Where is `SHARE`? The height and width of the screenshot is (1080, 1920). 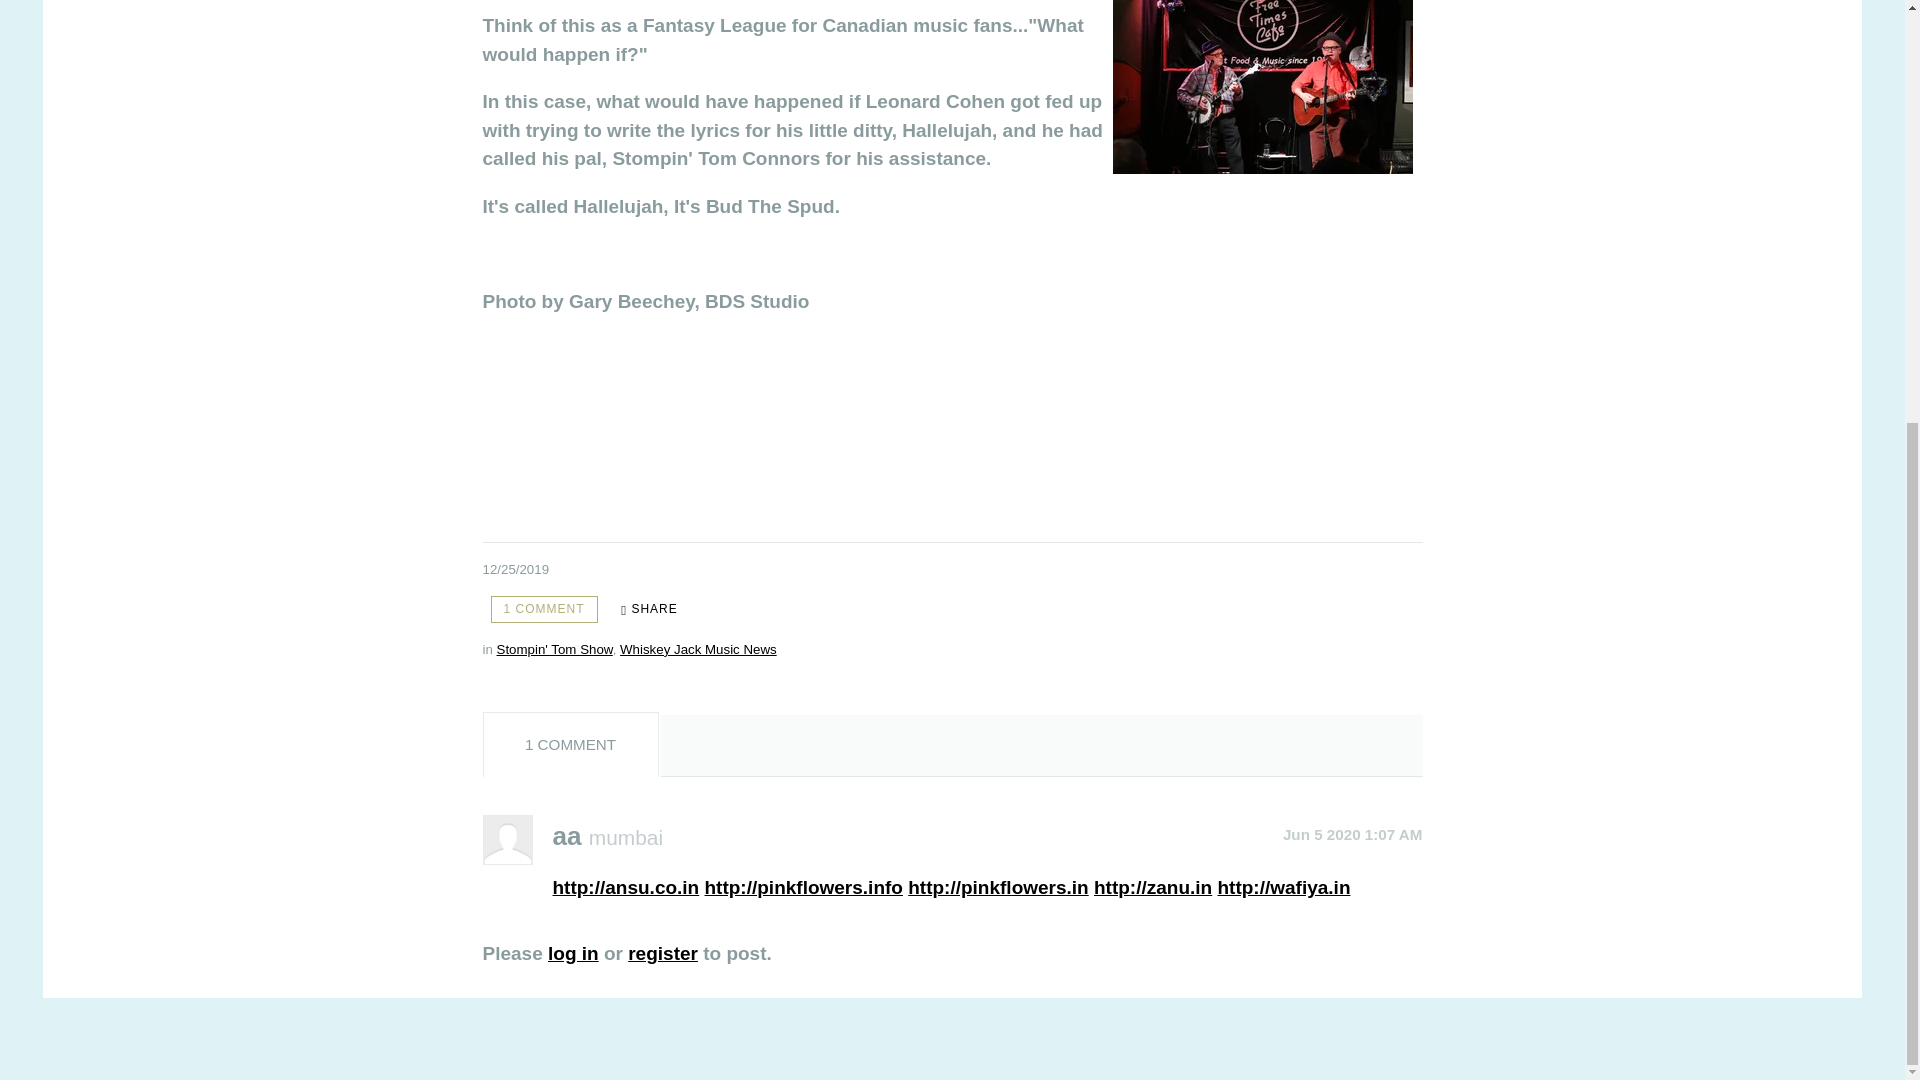
SHARE is located at coordinates (648, 610).